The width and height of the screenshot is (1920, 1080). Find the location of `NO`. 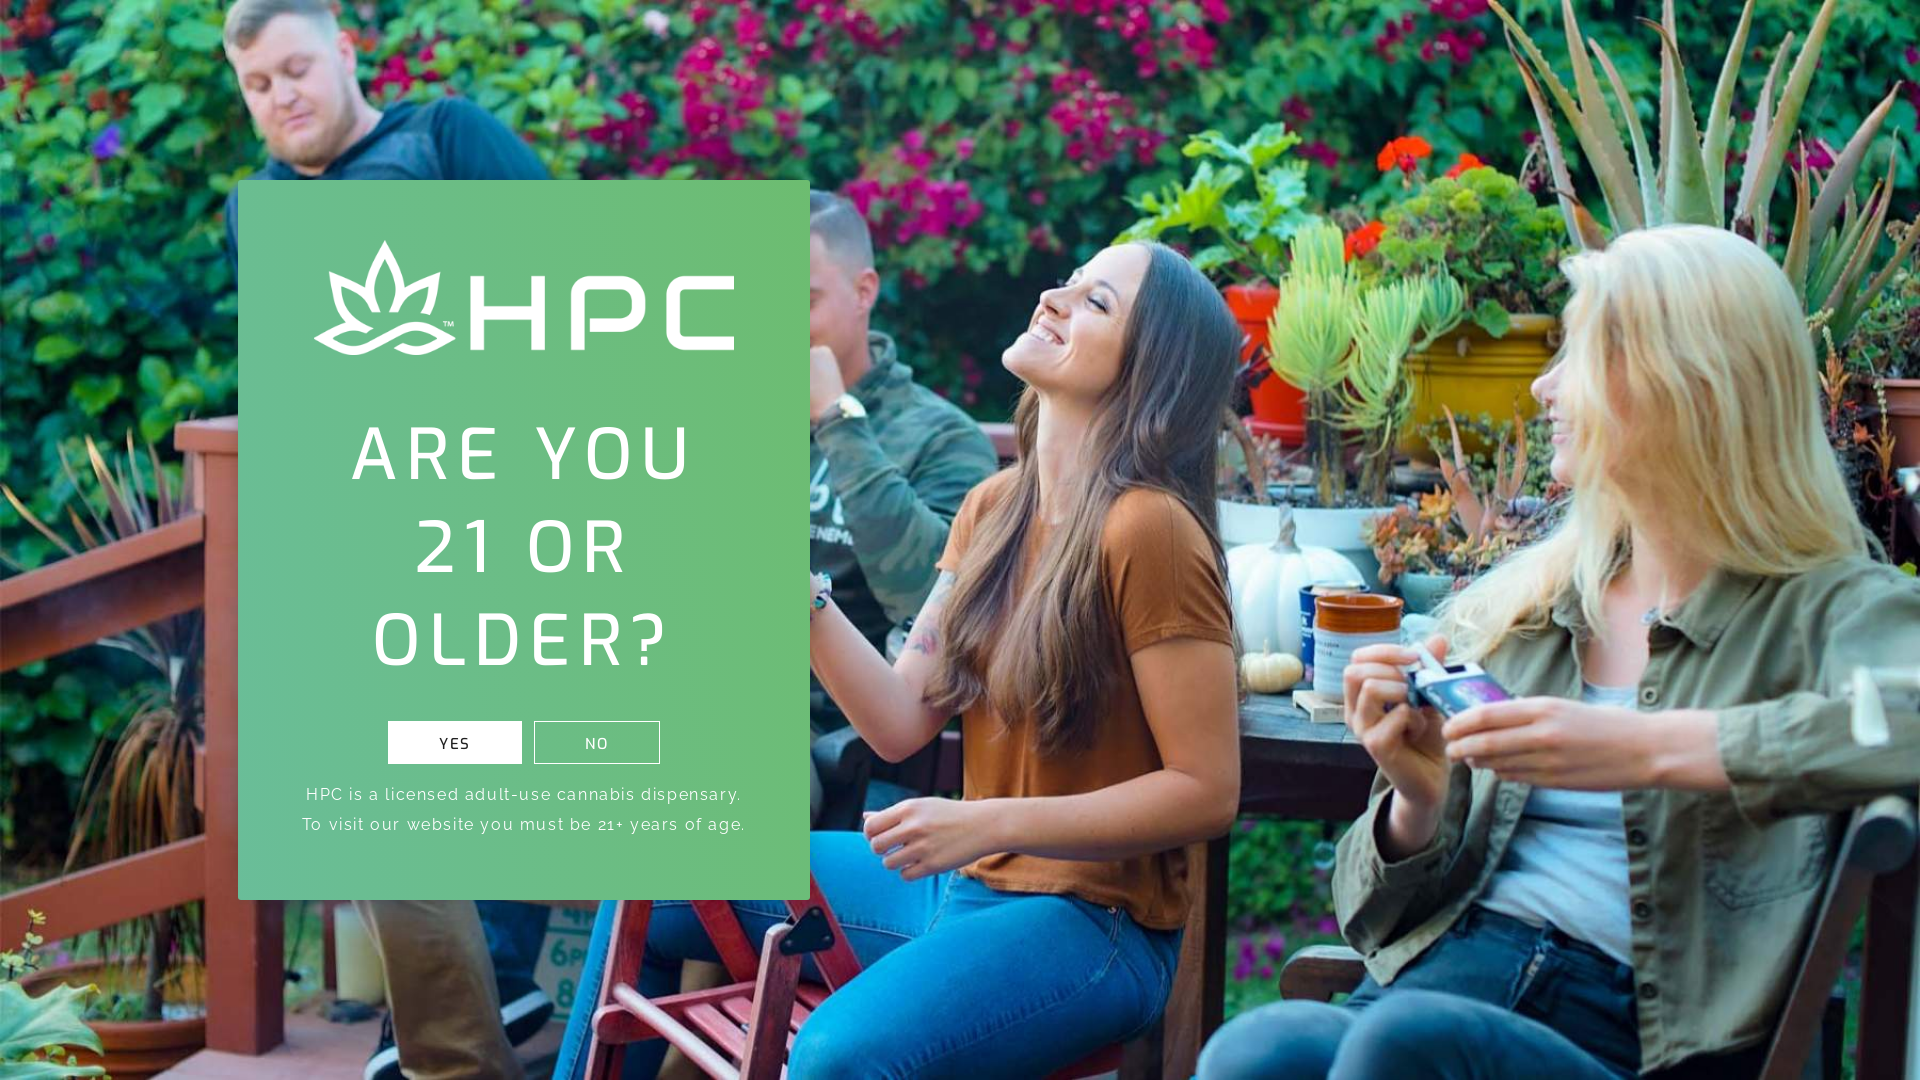

NO is located at coordinates (597, 742).